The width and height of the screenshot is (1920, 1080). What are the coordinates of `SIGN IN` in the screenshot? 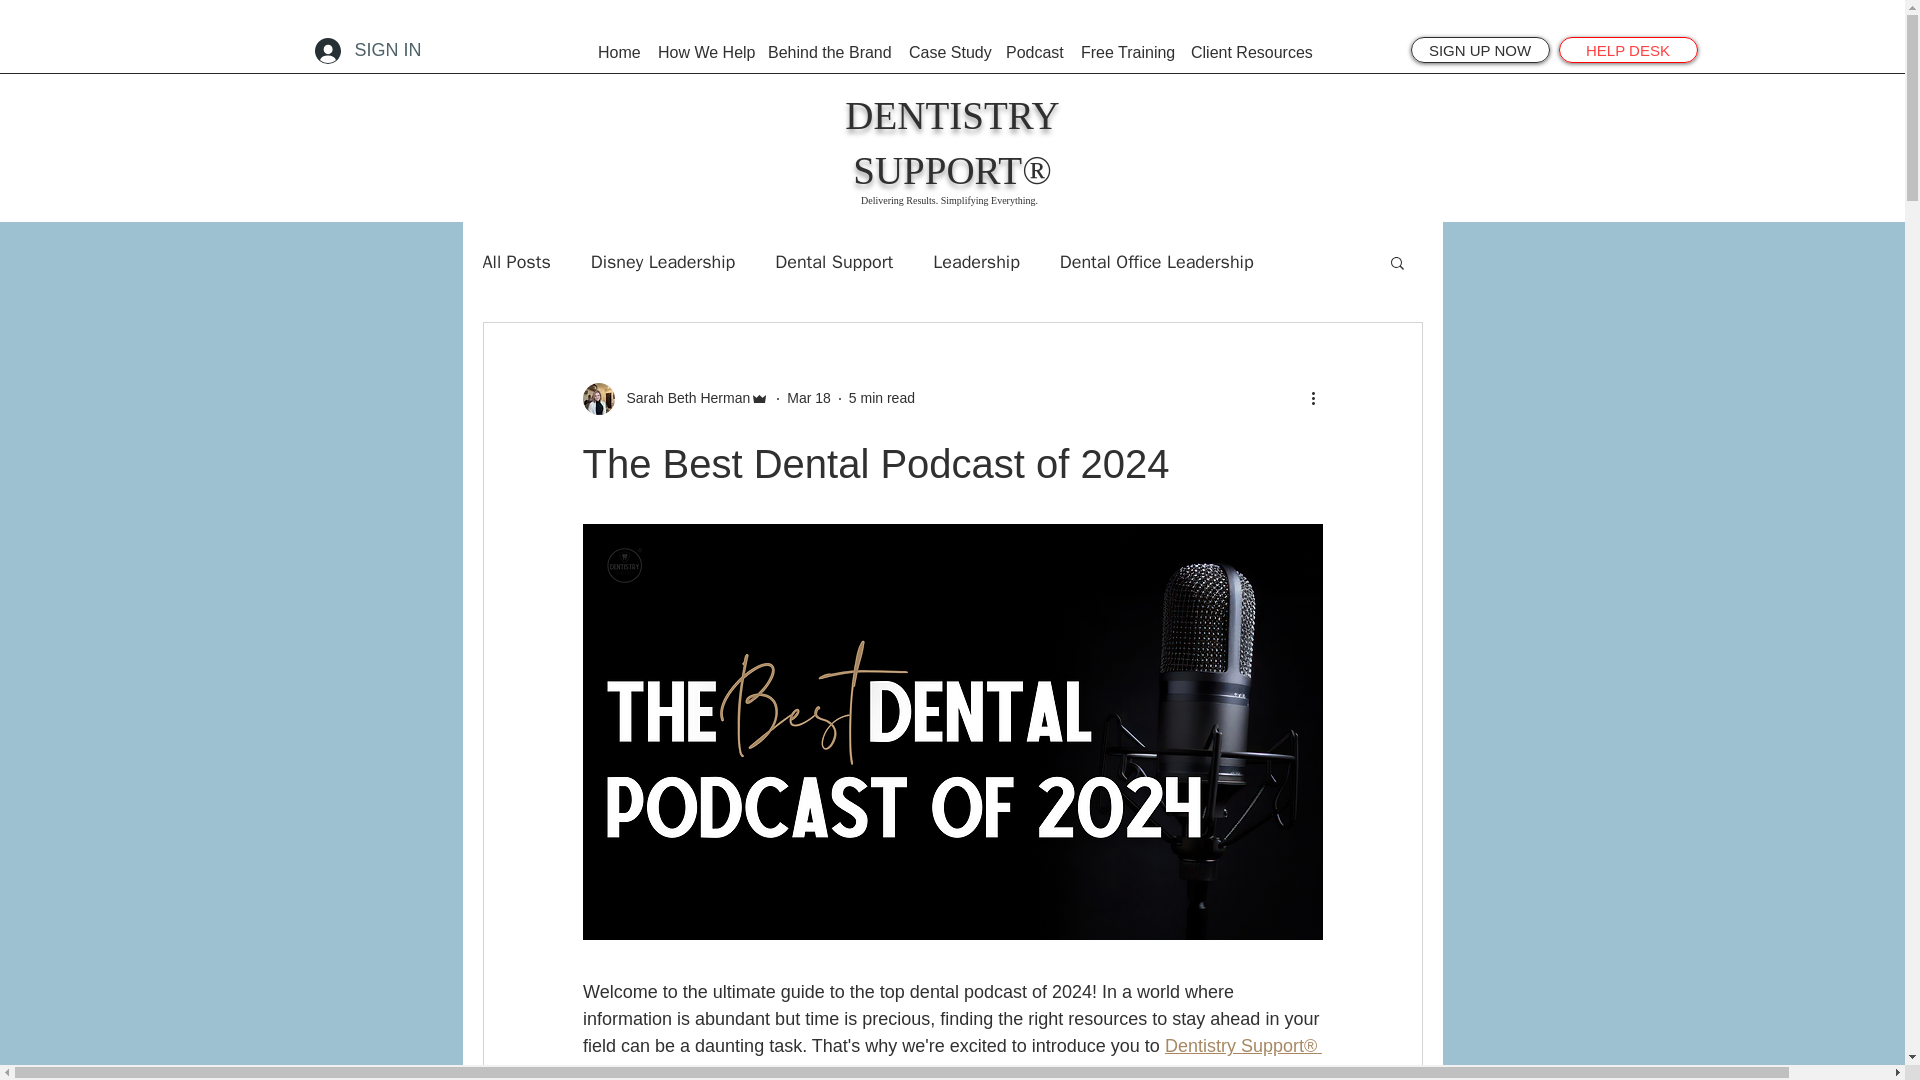 It's located at (367, 51).